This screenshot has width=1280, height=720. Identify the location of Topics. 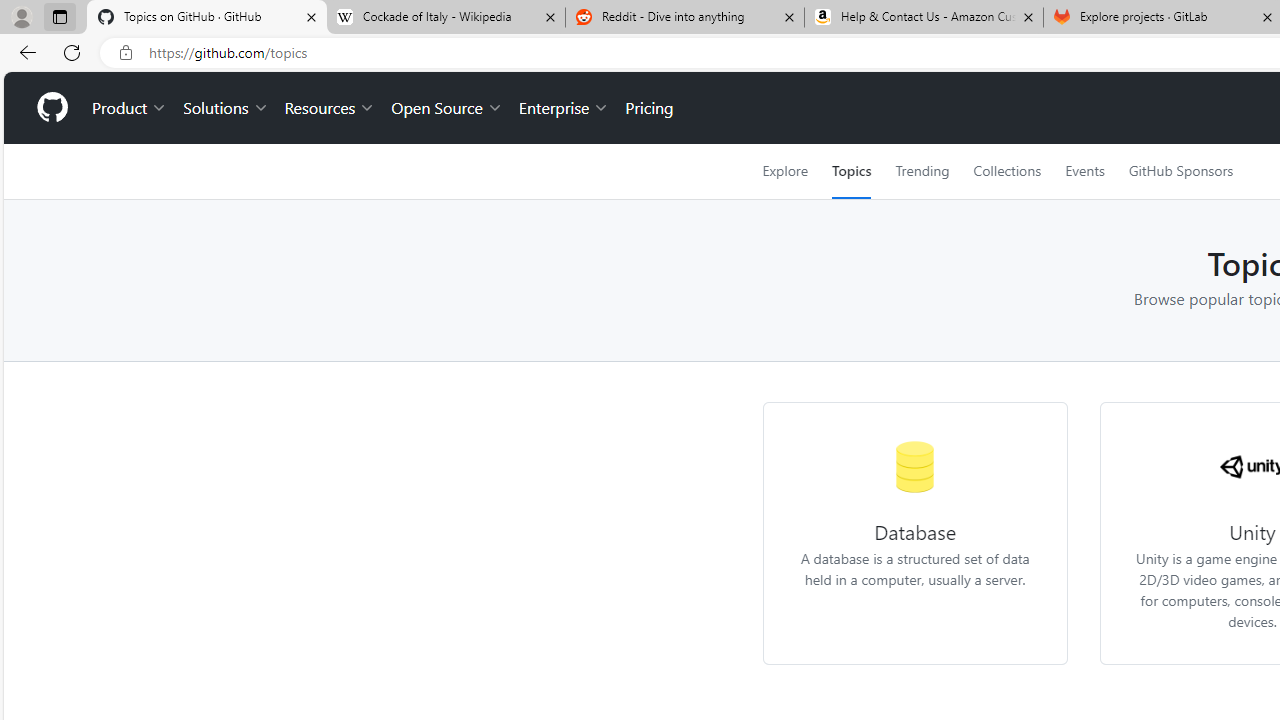
(852, 171).